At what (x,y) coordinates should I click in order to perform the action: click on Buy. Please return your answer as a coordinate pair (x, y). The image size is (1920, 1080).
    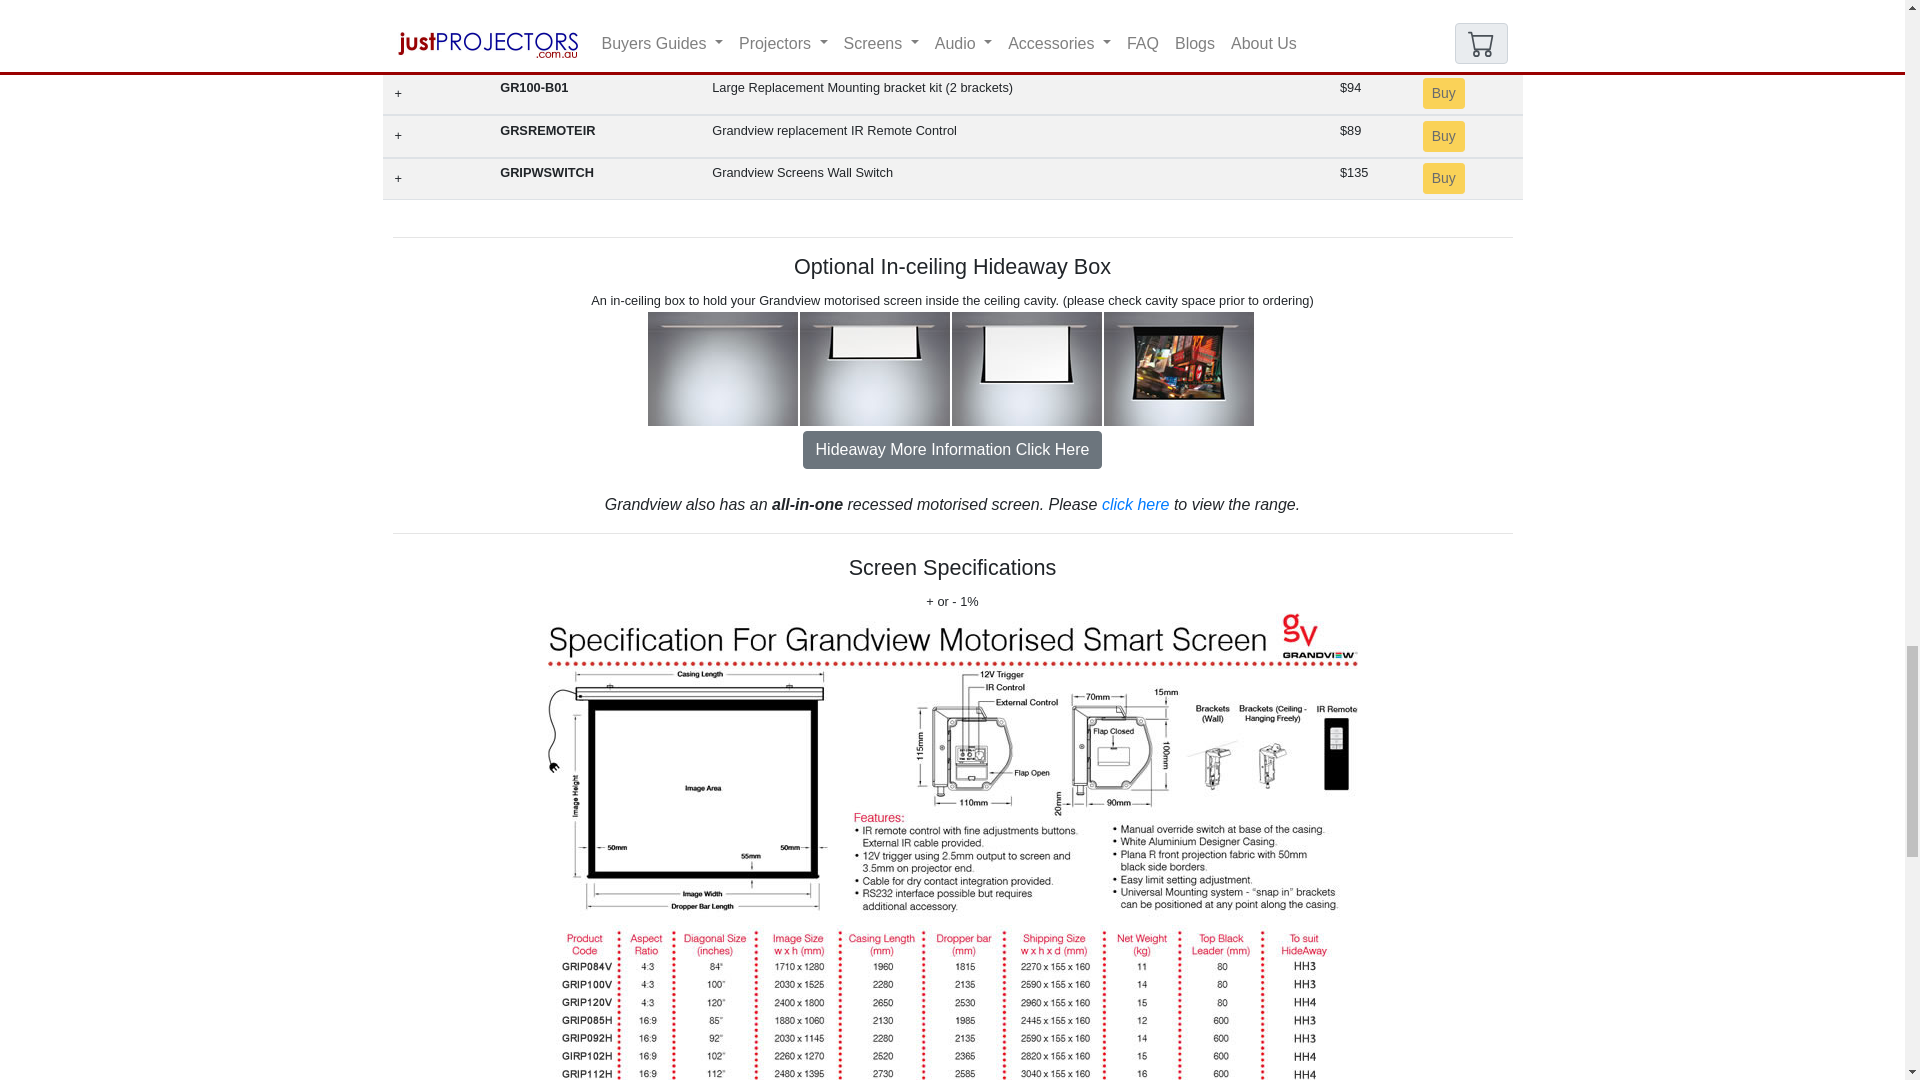
    Looking at the image, I should click on (1443, 93).